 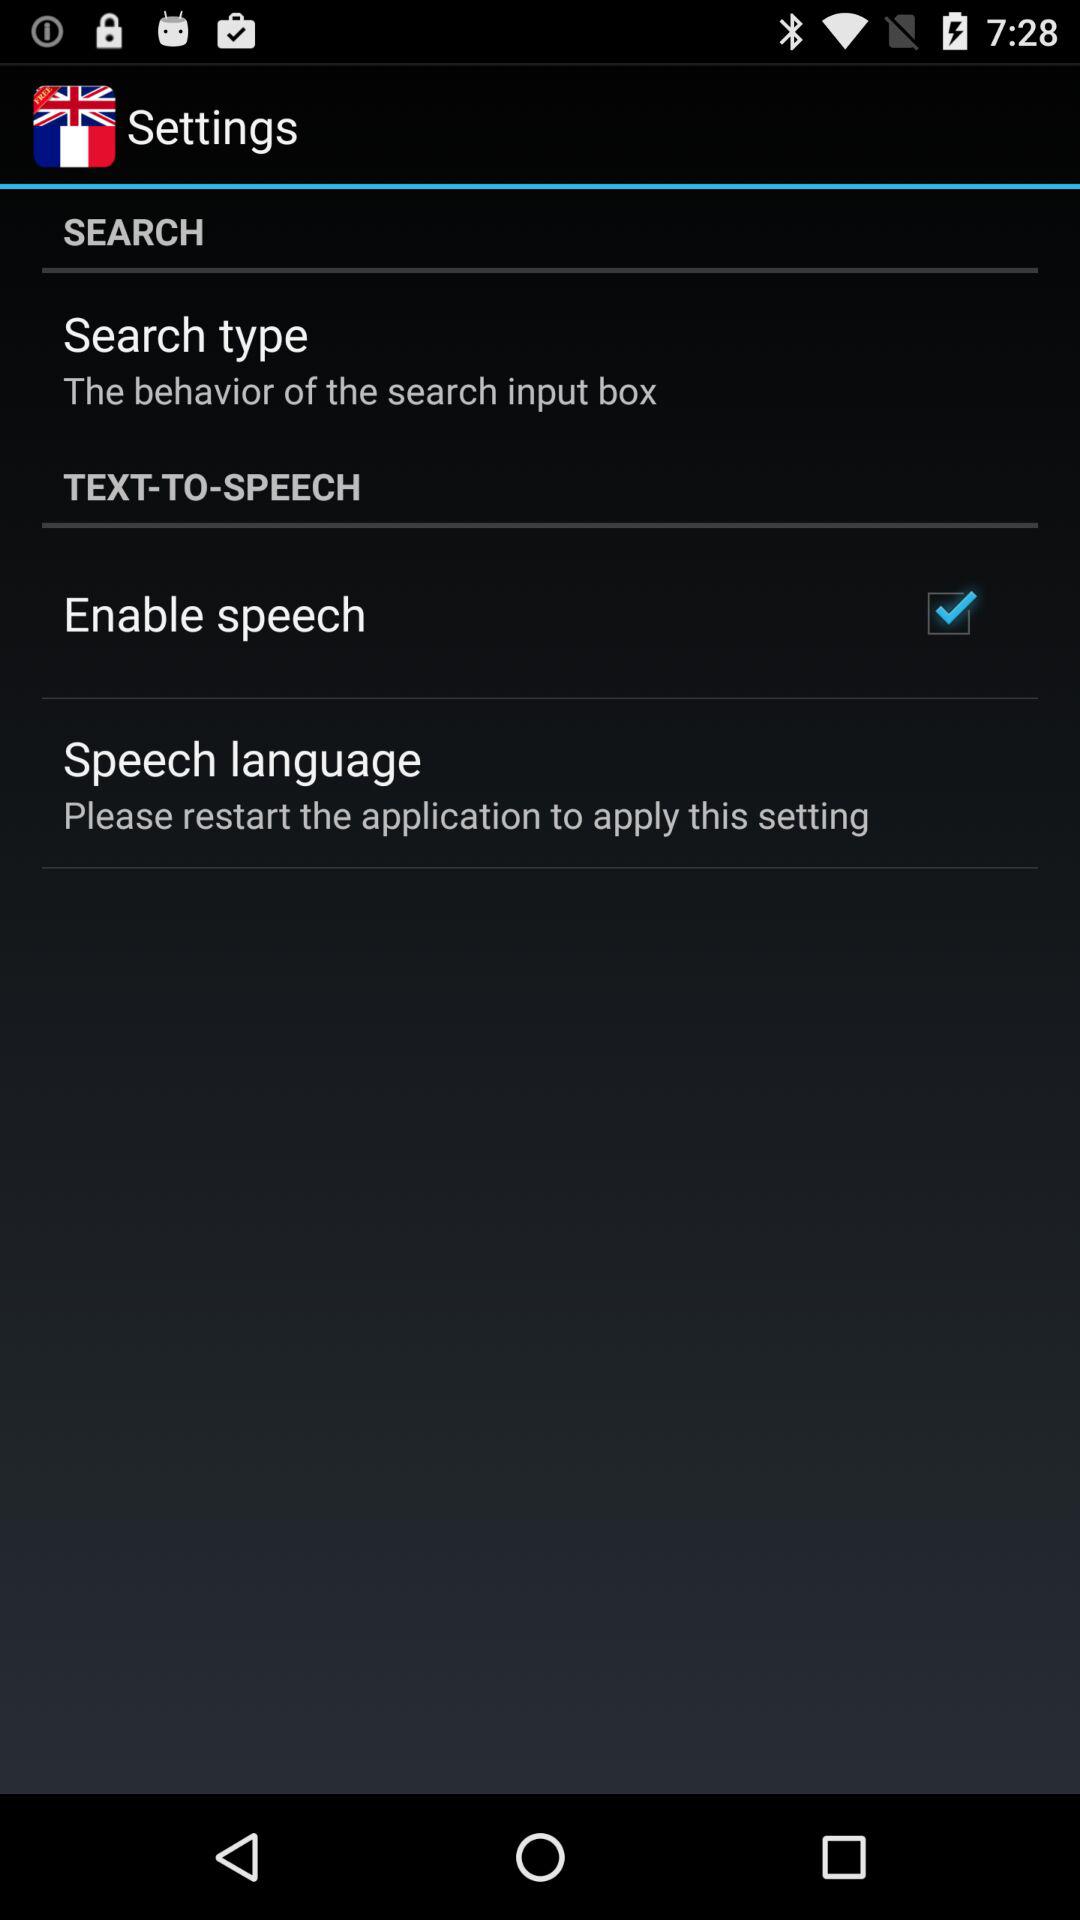 What do you see at coordinates (360, 390) in the screenshot?
I see `open the the behavior of icon` at bounding box center [360, 390].